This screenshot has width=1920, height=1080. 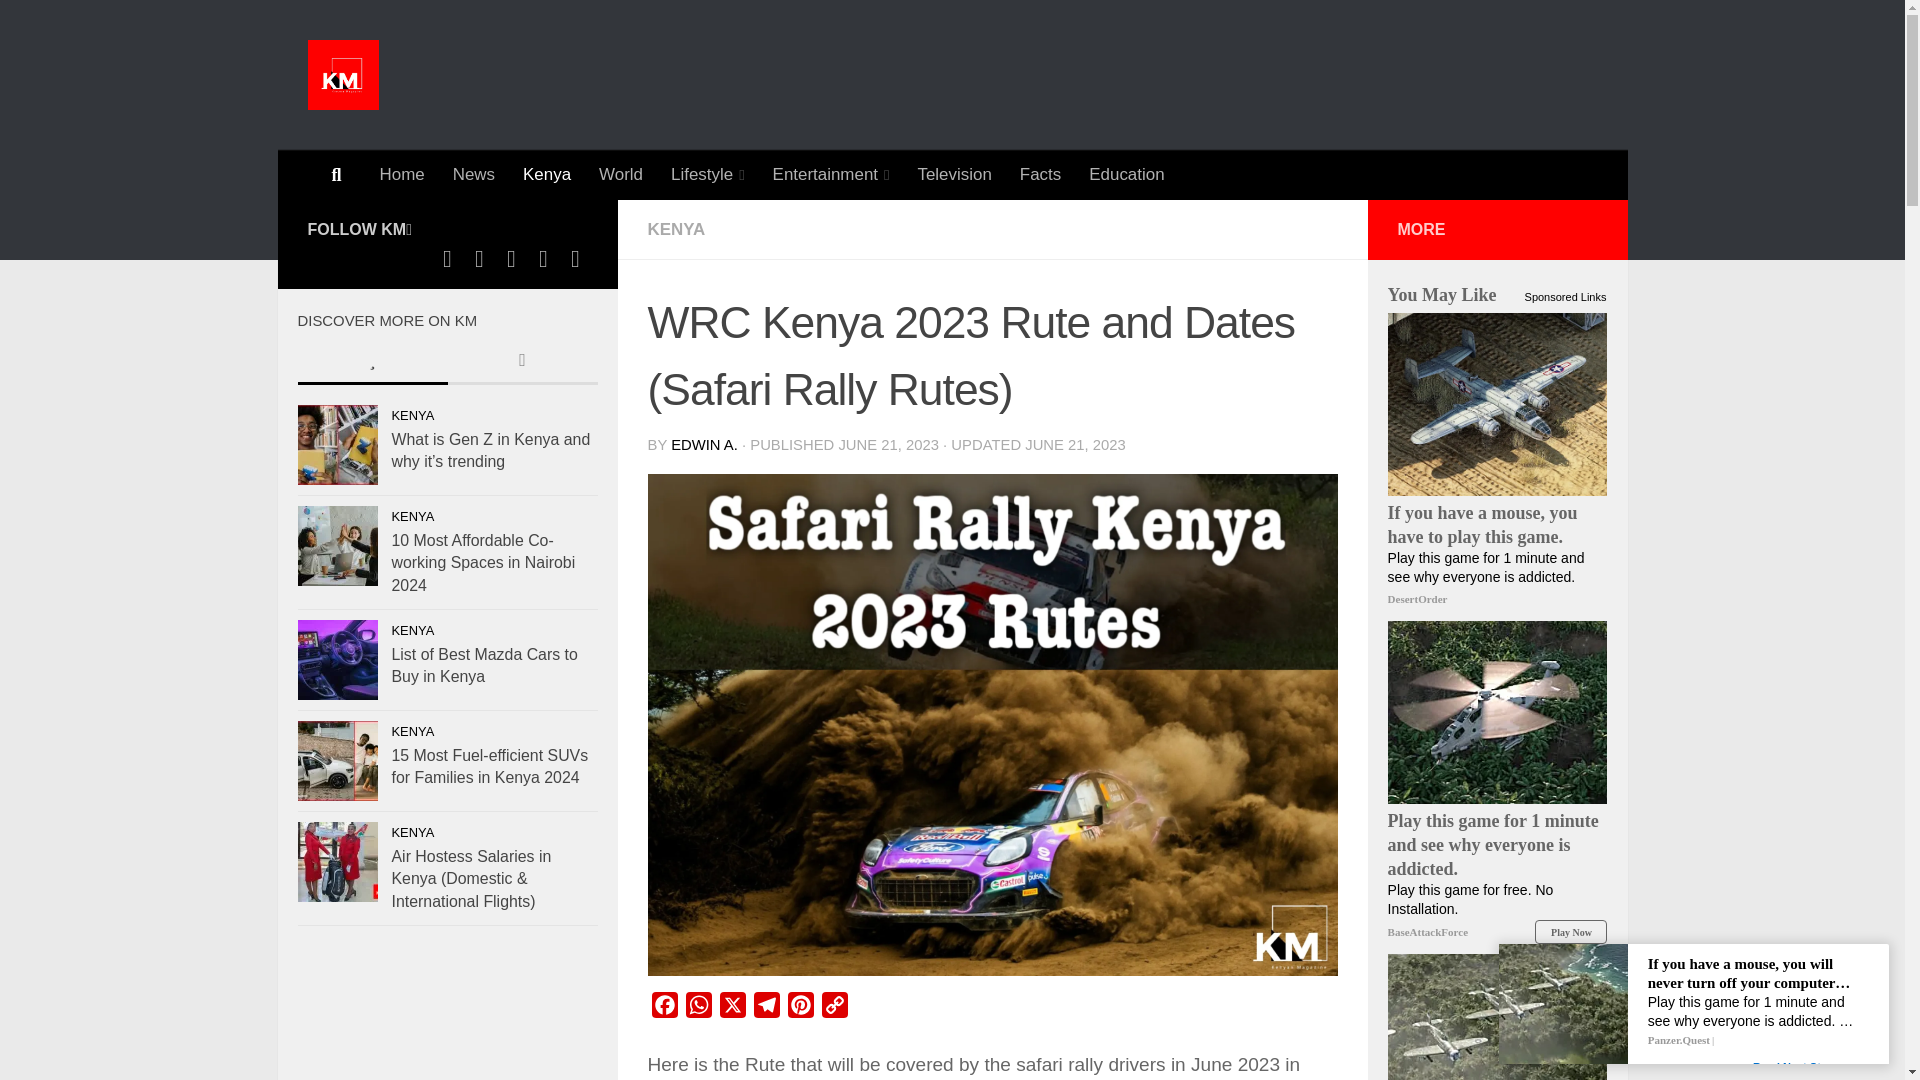 What do you see at coordinates (1126, 174) in the screenshot?
I see `Education` at bounding box center [1126, 174].